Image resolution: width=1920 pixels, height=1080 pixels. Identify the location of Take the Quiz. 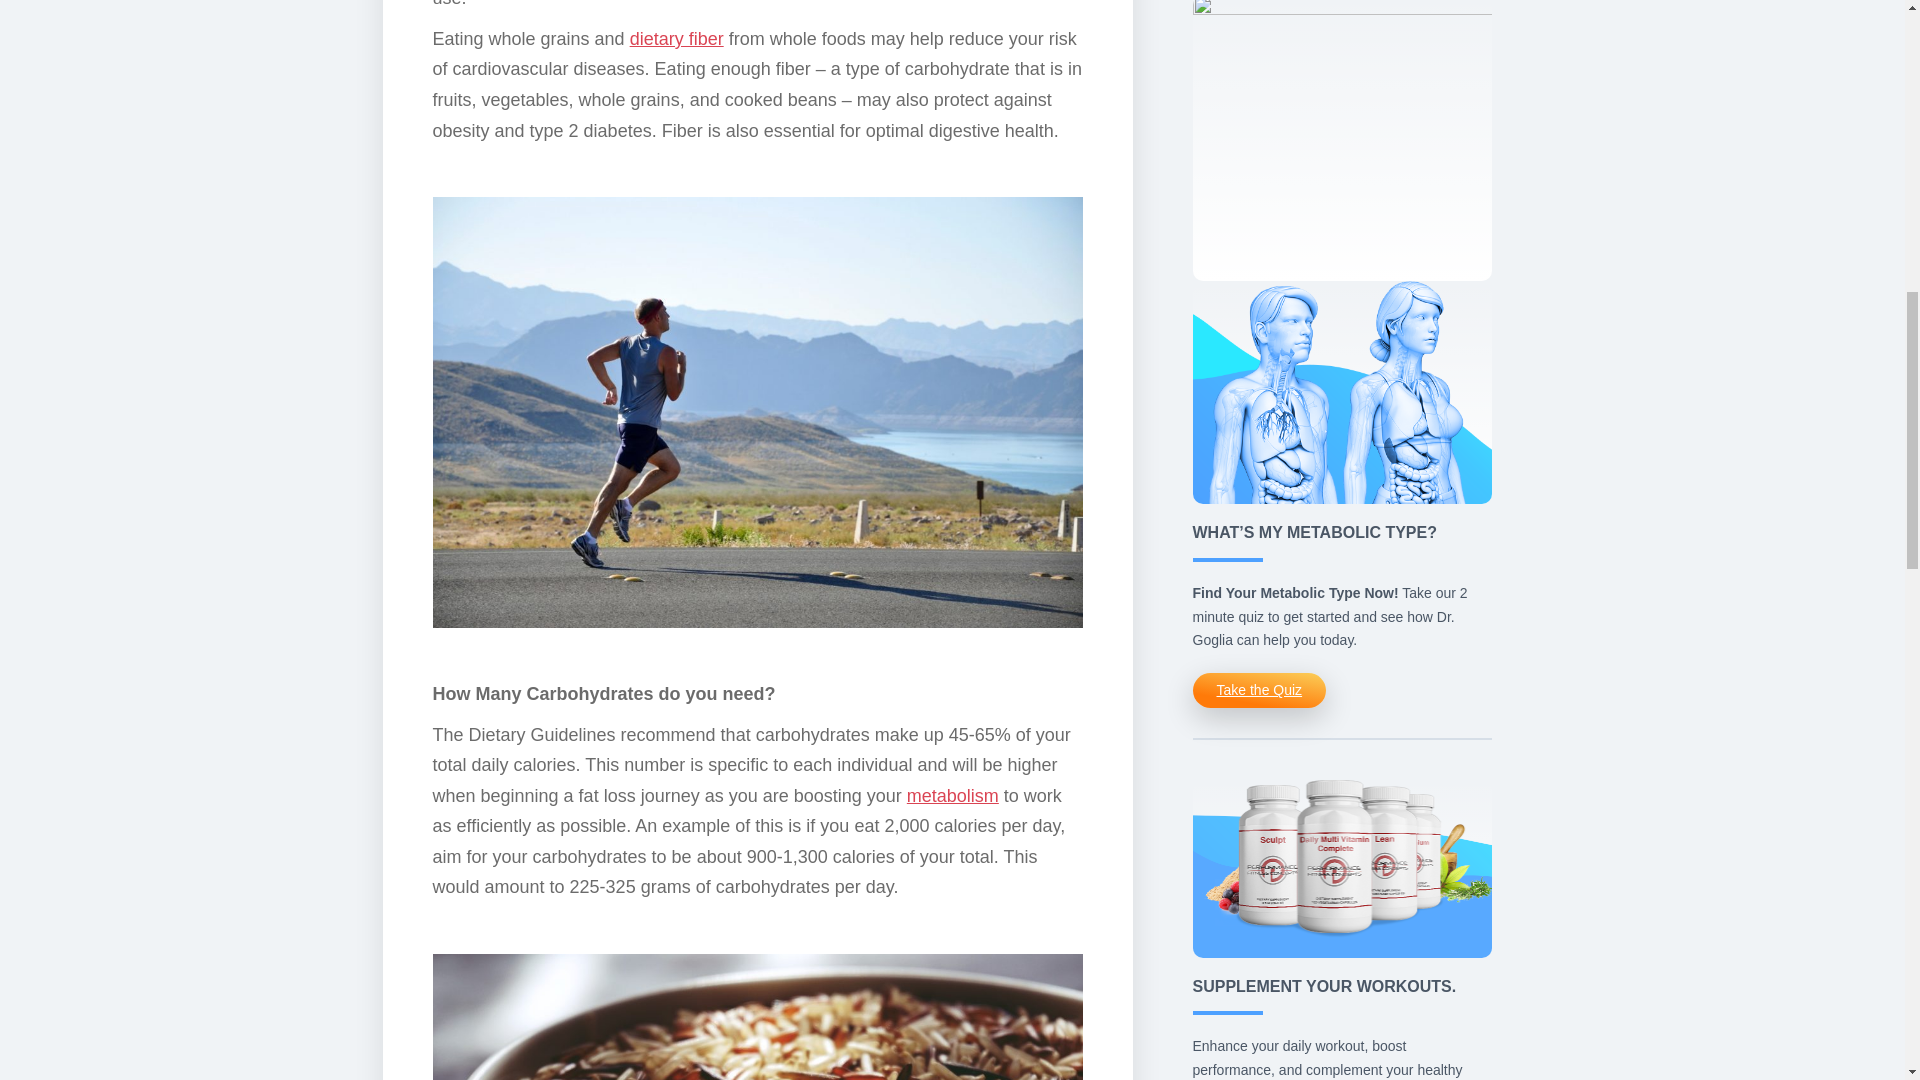
(1259, 690).